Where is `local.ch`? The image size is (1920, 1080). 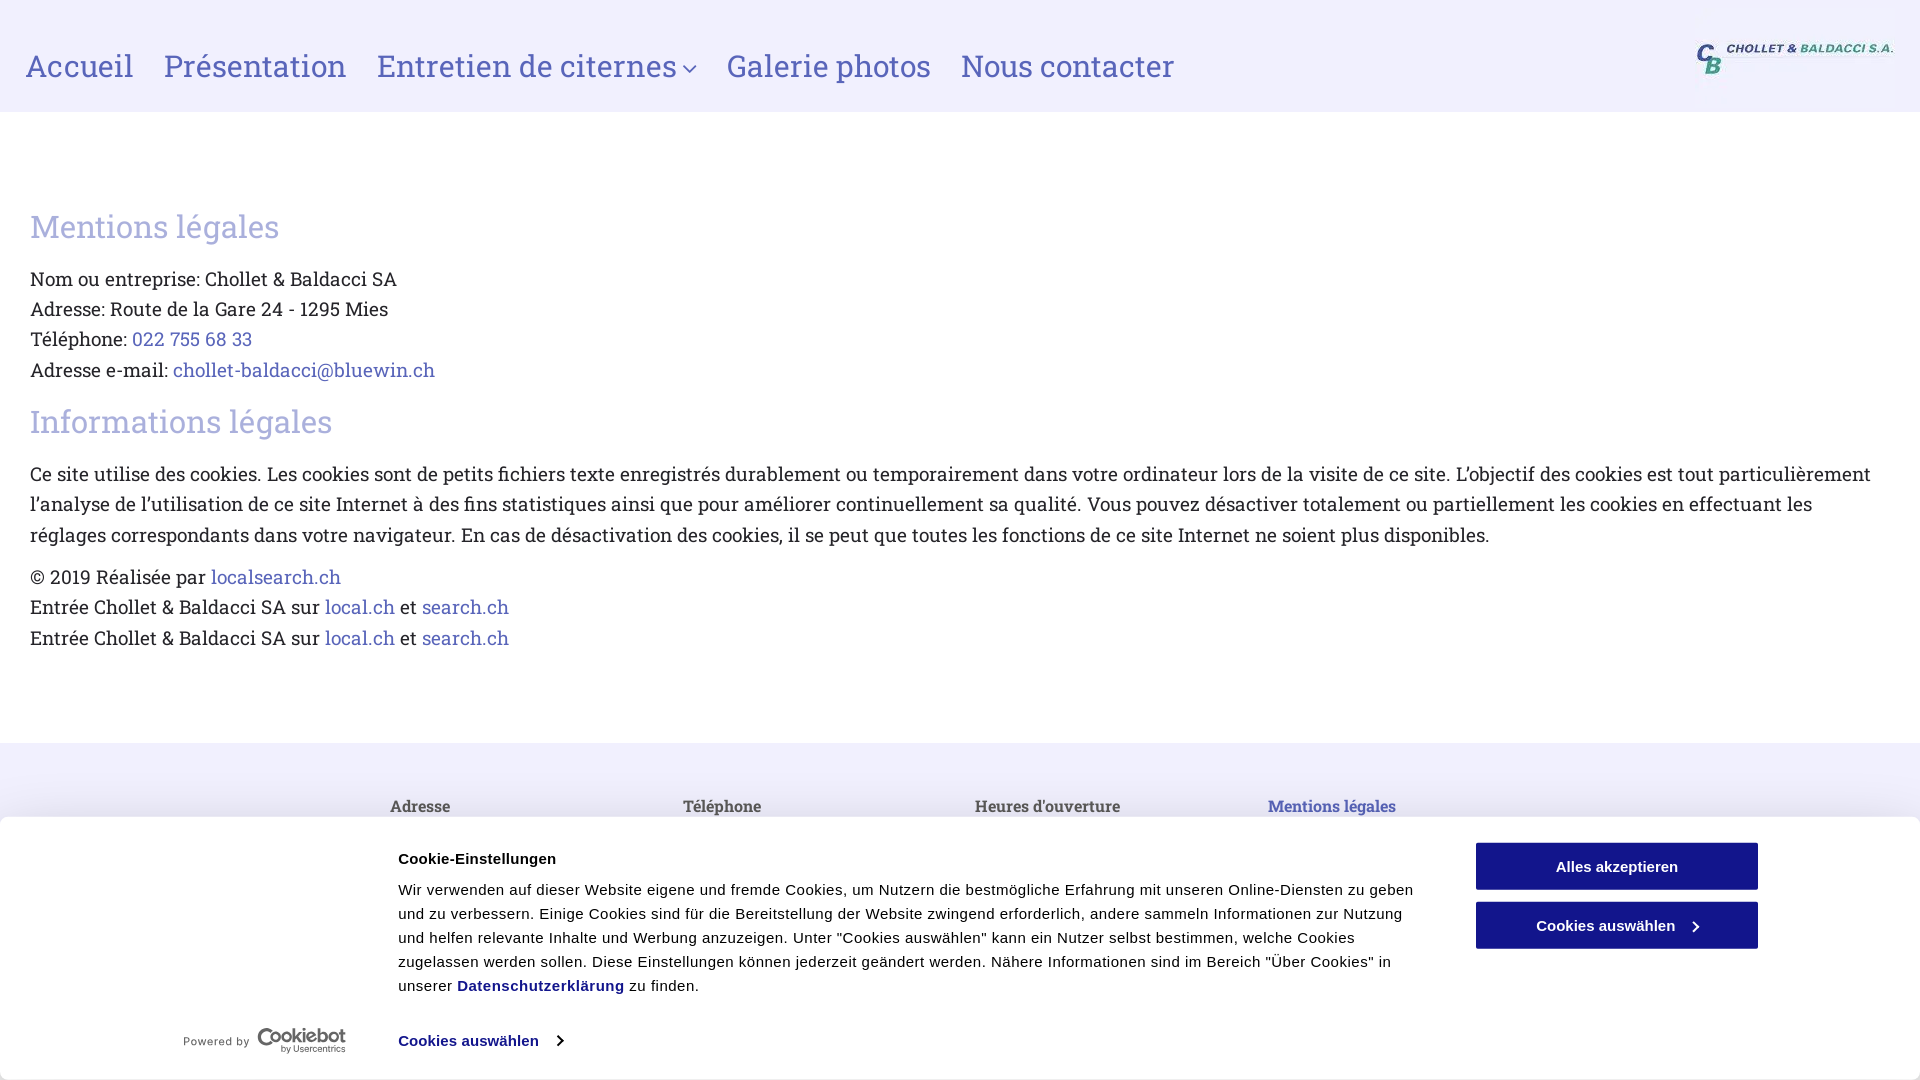
local.ch is located at coordinates (360, 606).